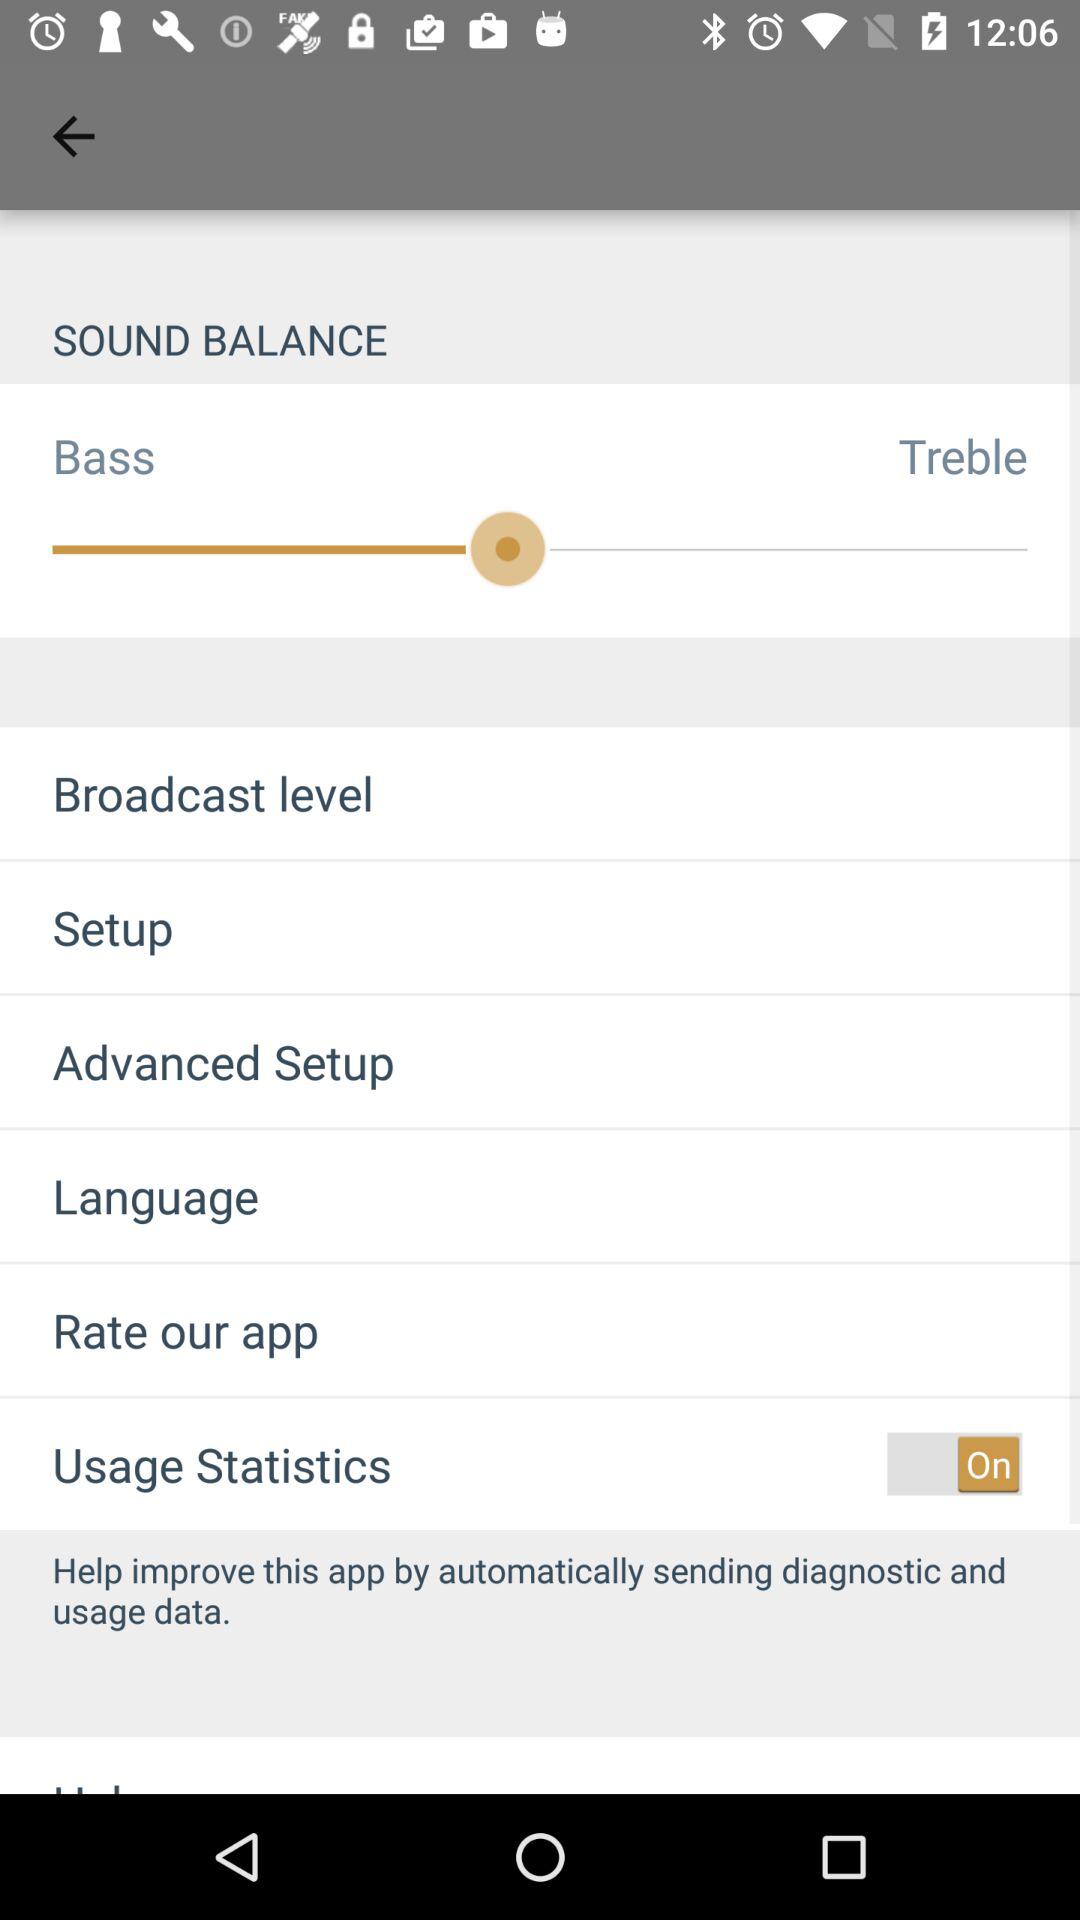 Image resolution: width=1080 pixels, height=1920 pixels. What do you see at coordinates (954, 1464) in the screenshot?
I see `select the item above the help improve this` at bounding box center [954, 1464].